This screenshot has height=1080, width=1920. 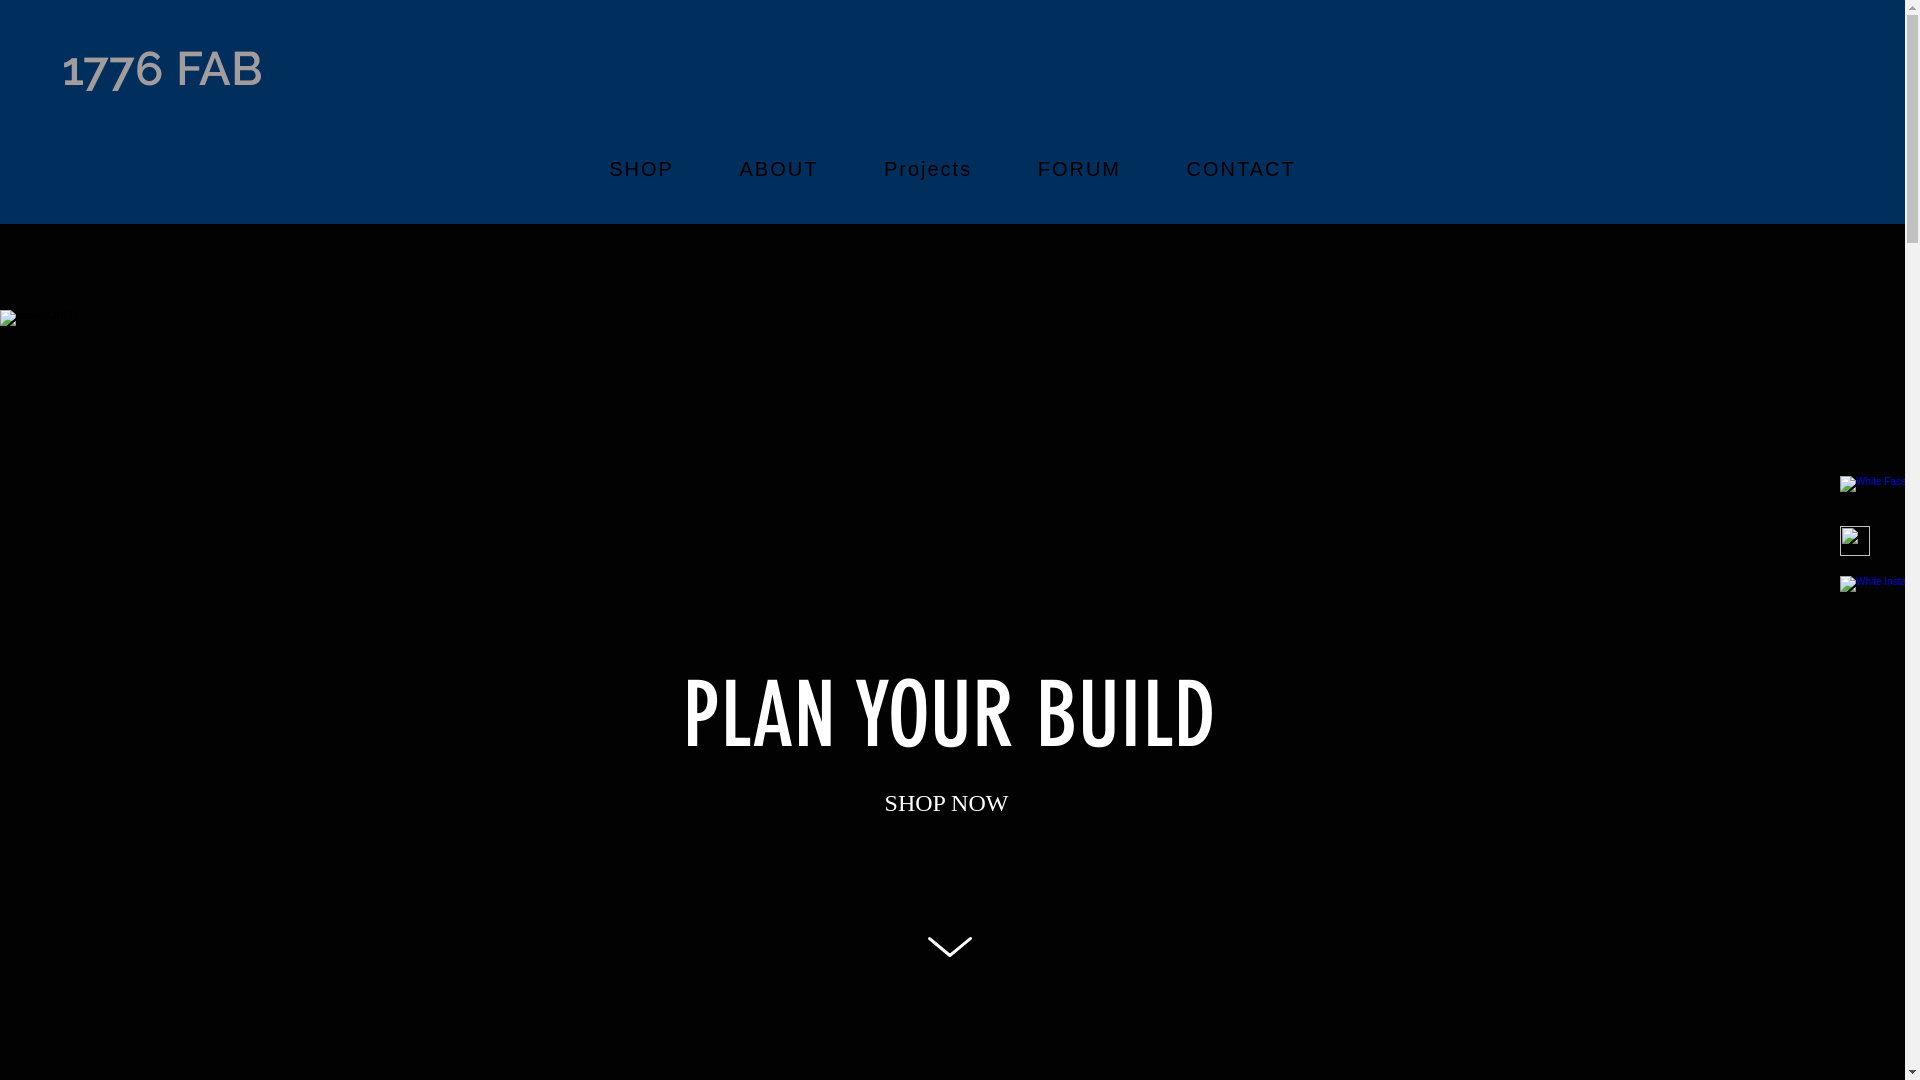 I want to click on SHOP NOW, so click(x=947, y=804).